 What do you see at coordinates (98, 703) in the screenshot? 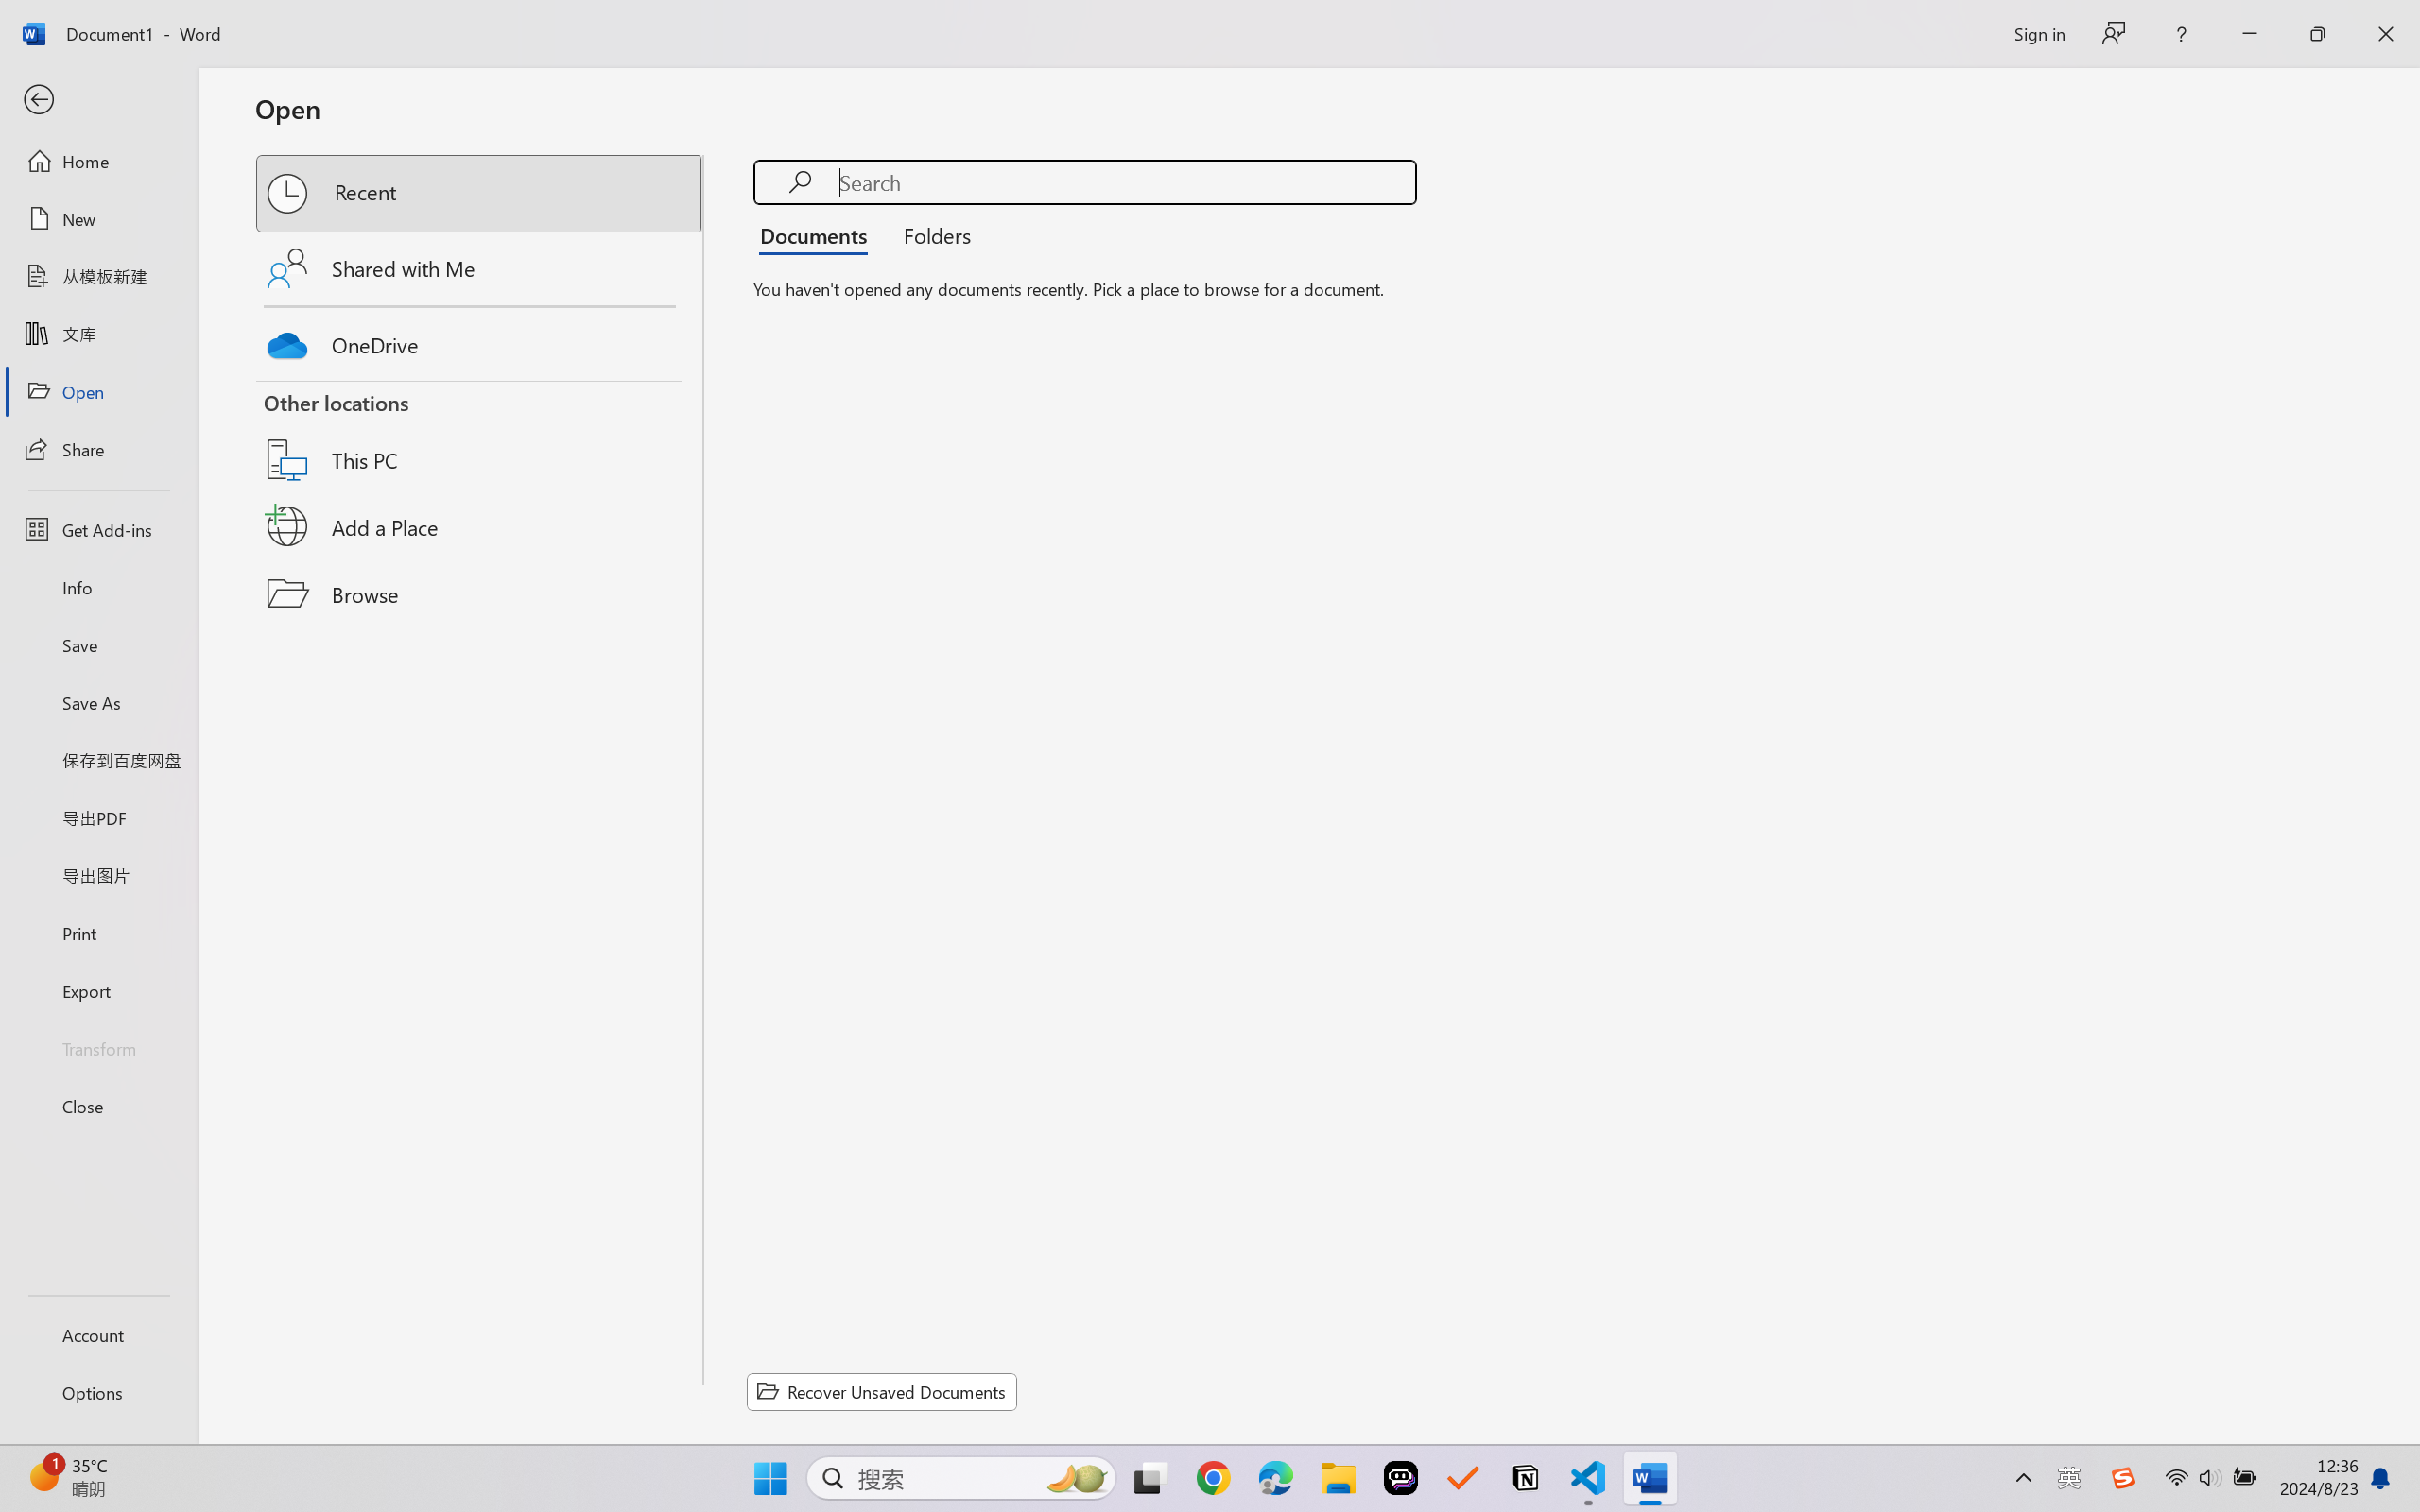
I see `Save As` at bounding box center [98, 703].